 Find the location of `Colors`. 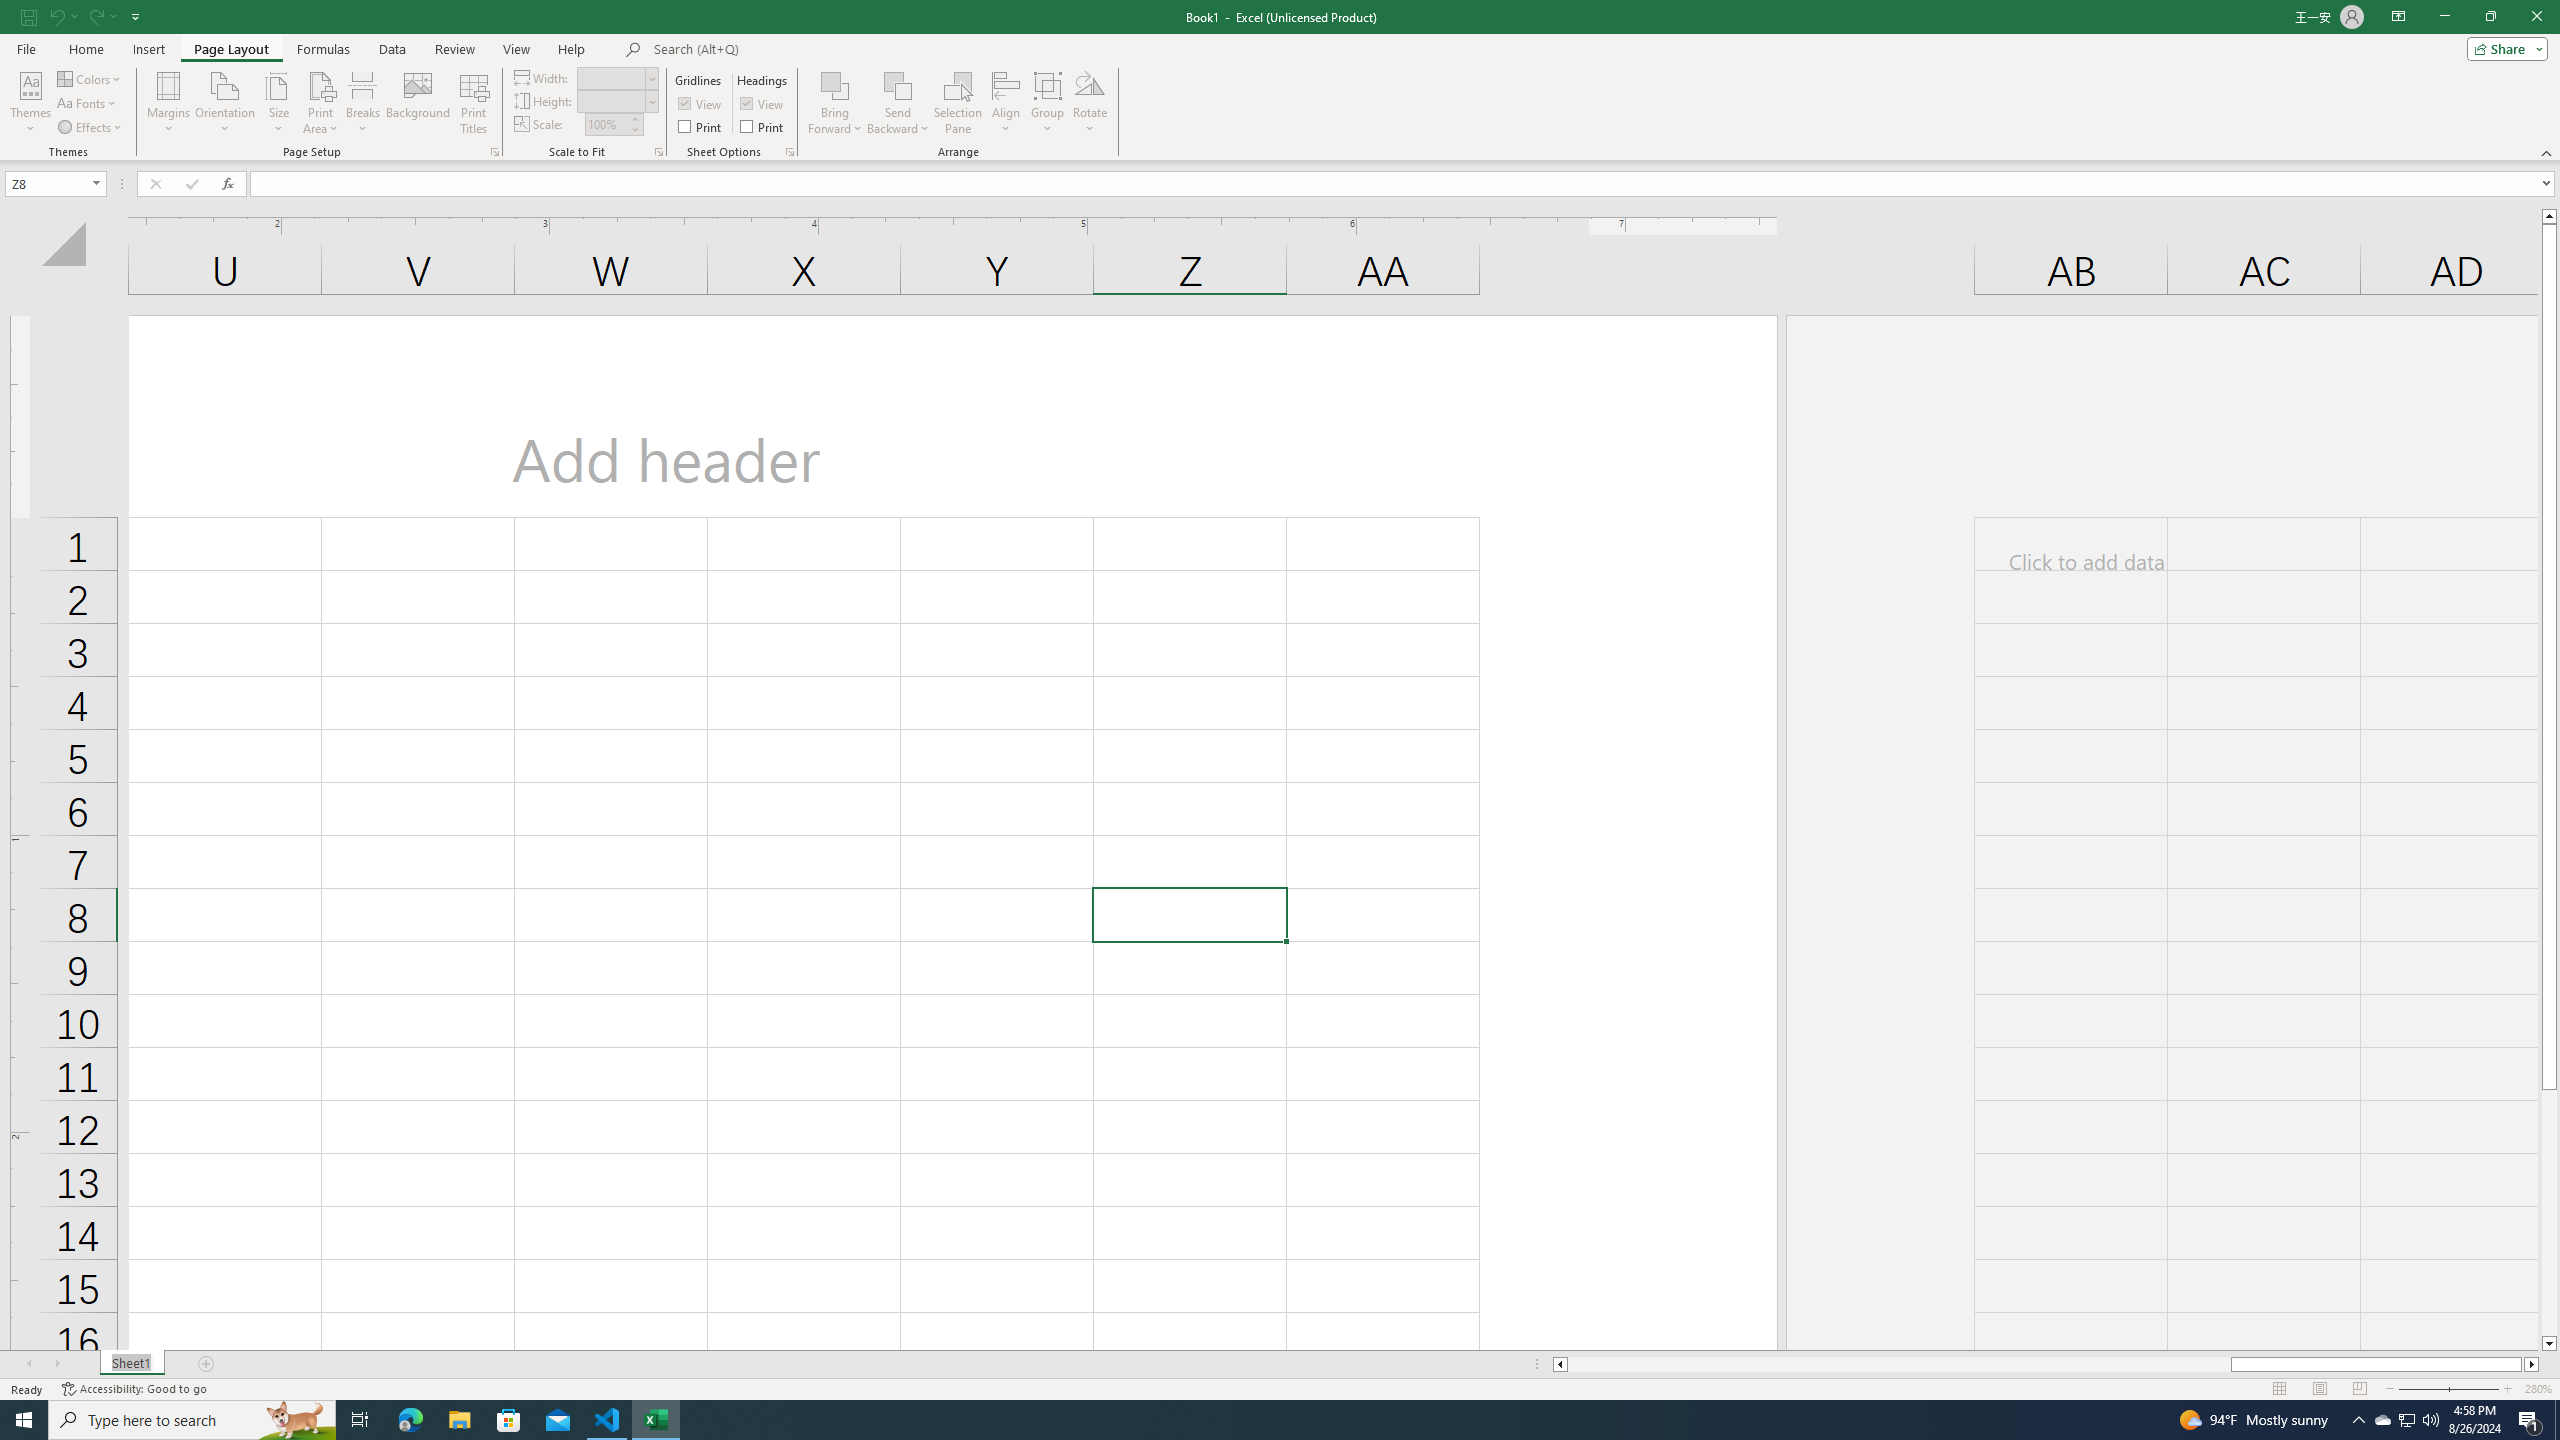

Colors is located at coordinates (90, 78).